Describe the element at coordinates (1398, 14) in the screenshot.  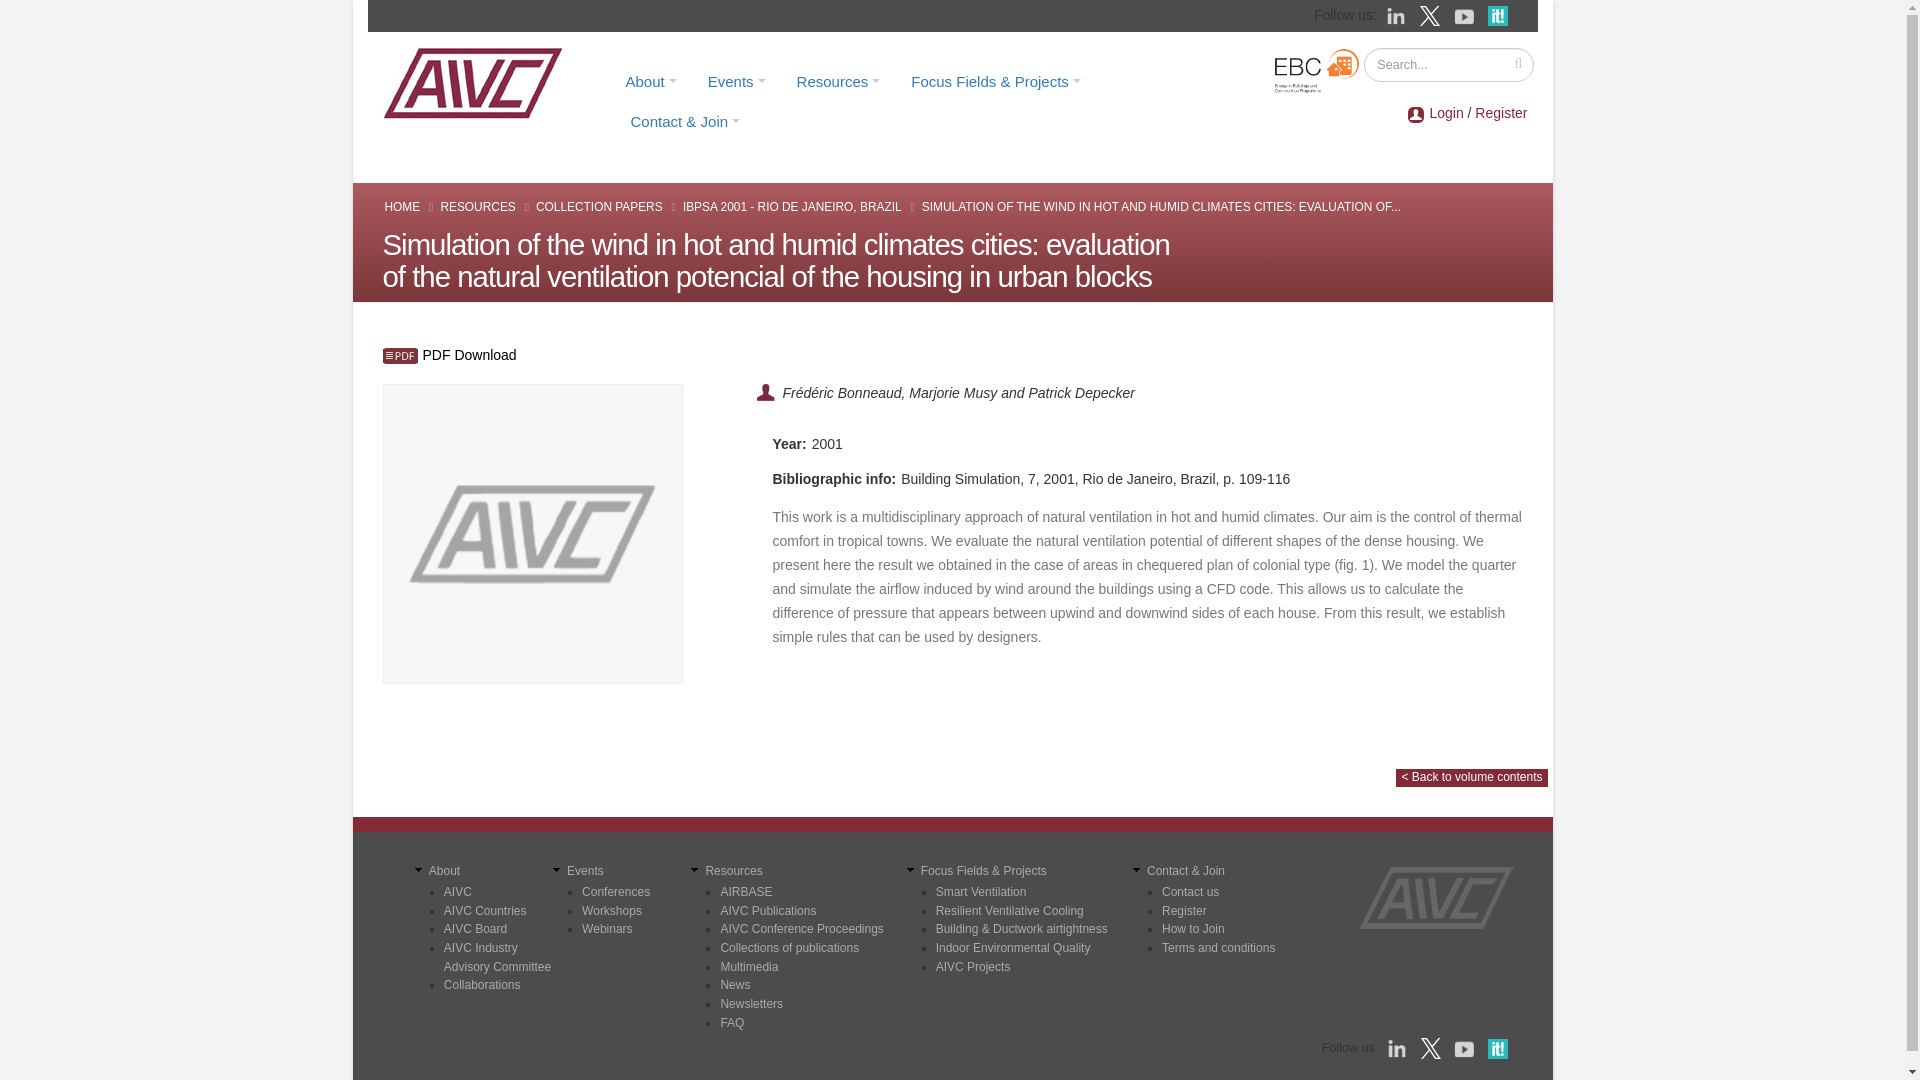
I see `Go to AIVC LinkedIn page` at that location.